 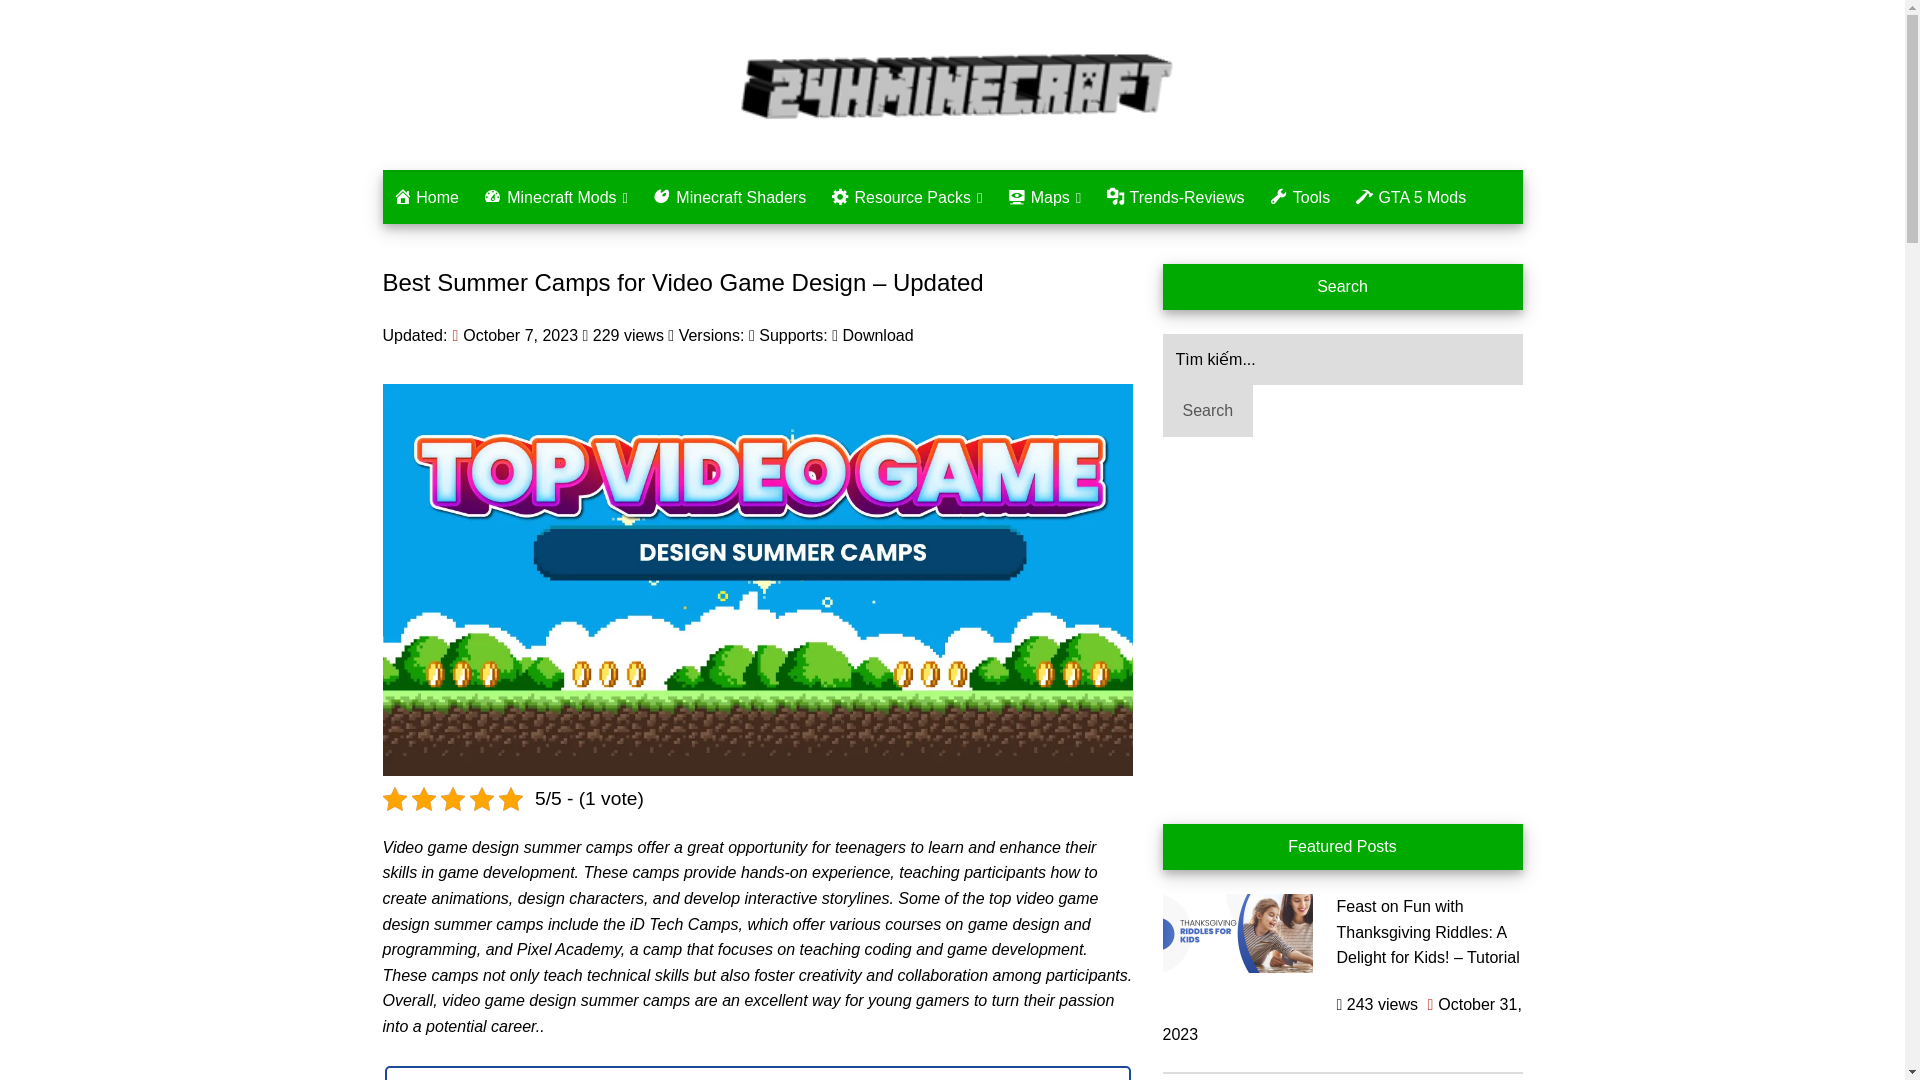 I want to click on Minecraft Mods, so click(x=554, y=197).